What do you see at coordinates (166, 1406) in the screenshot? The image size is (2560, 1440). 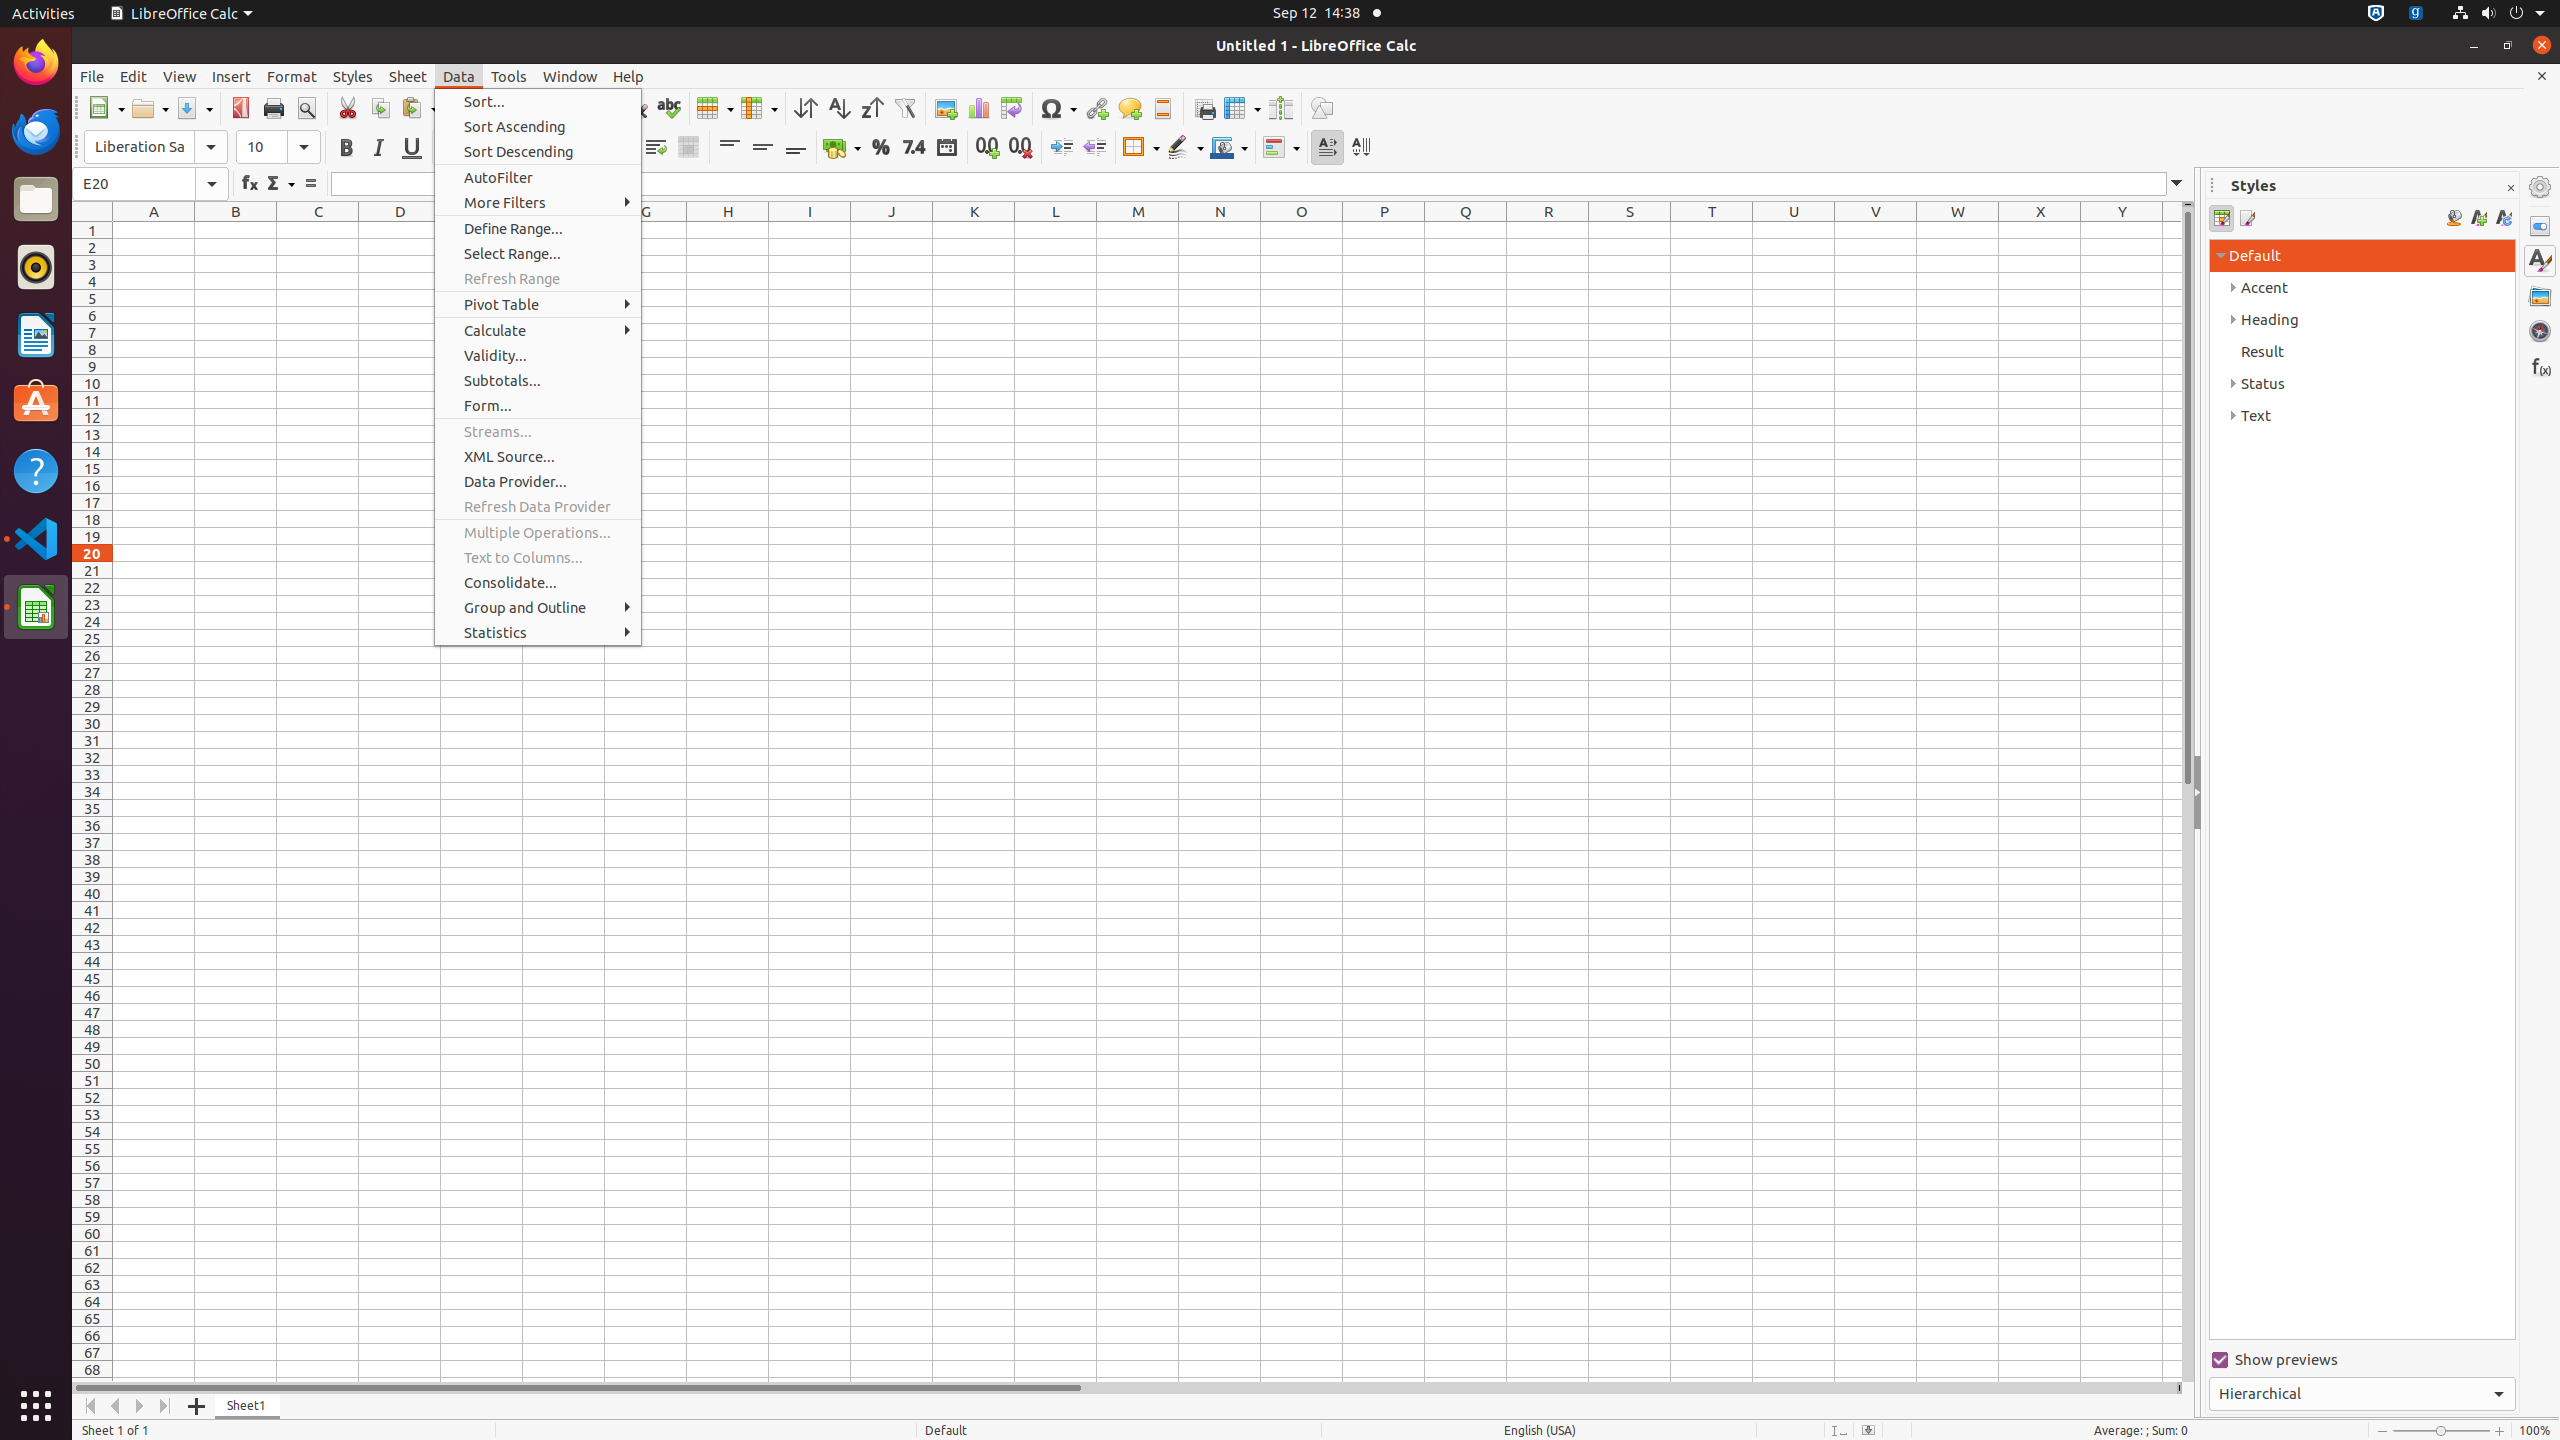 I see `Move To End` at bounding box center [166, 1406].